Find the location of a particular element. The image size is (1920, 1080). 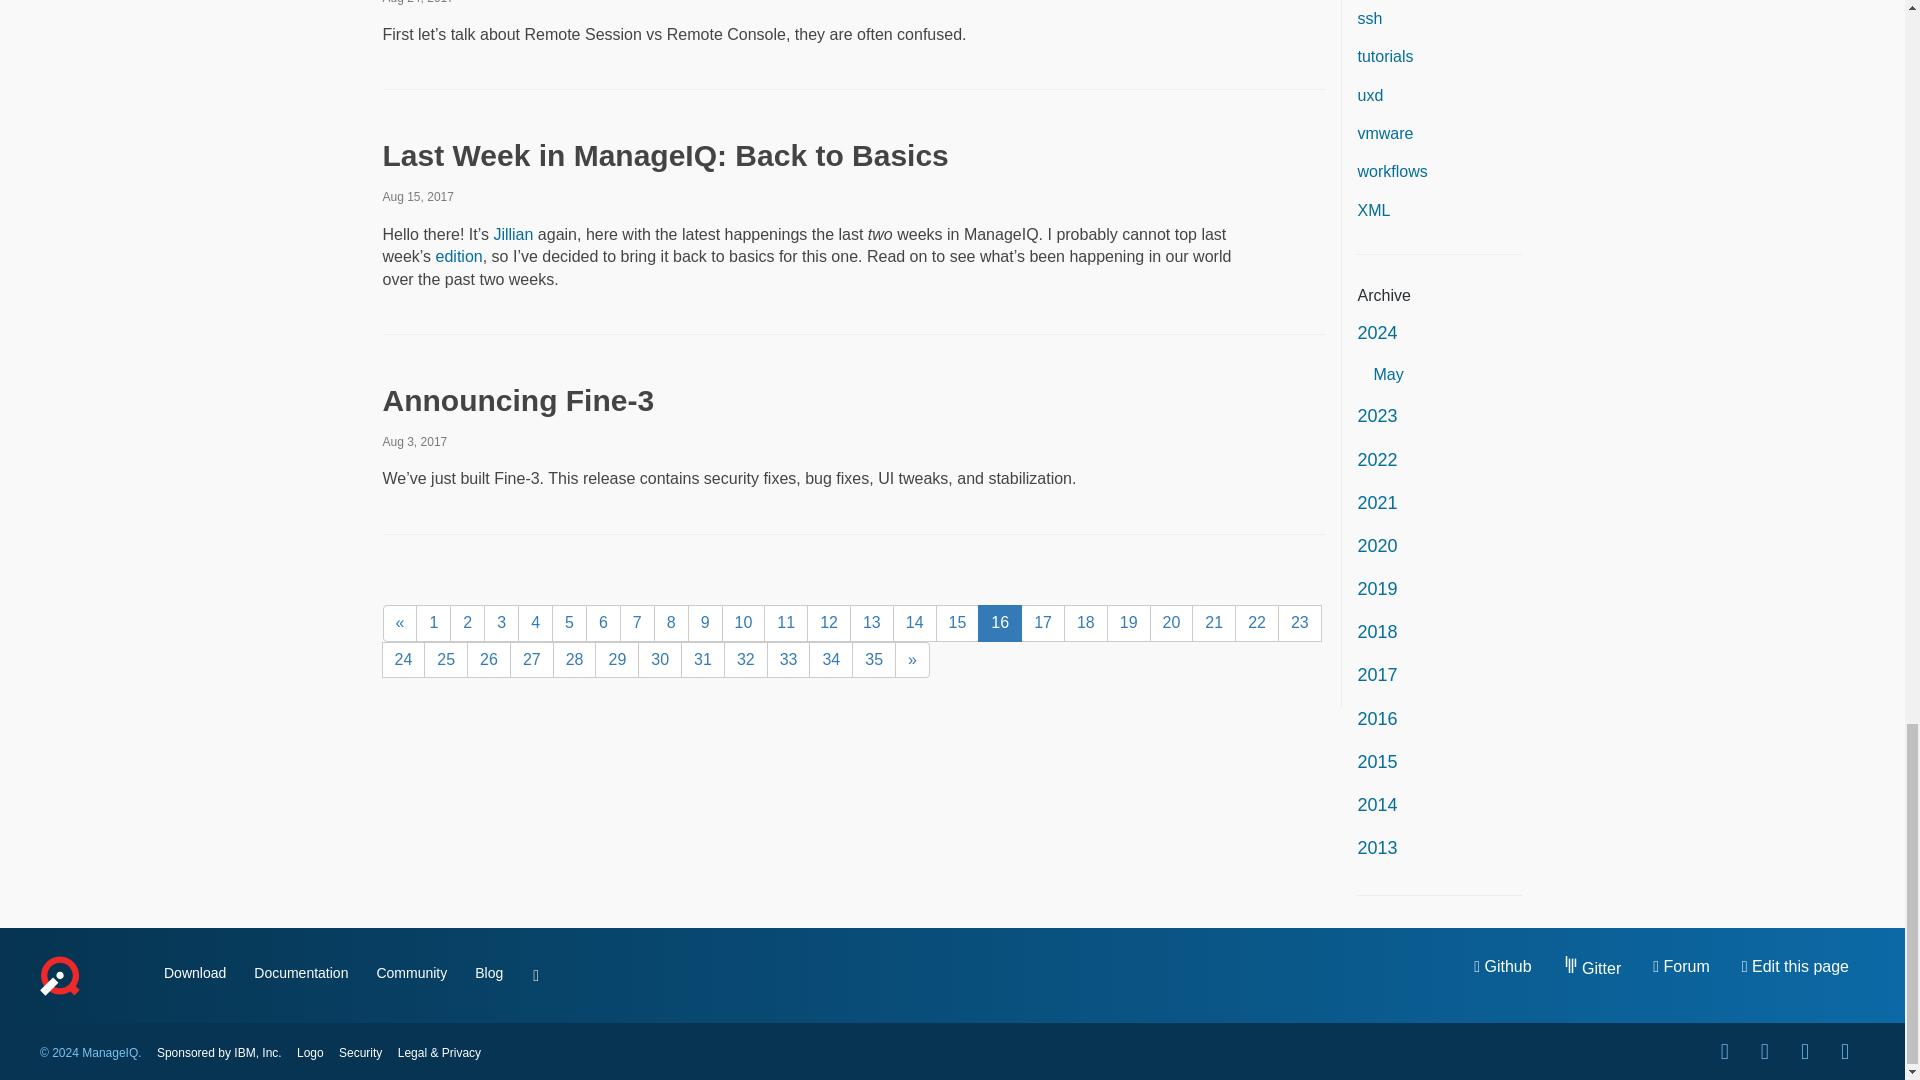

4 is located at coordinates (535, 622).